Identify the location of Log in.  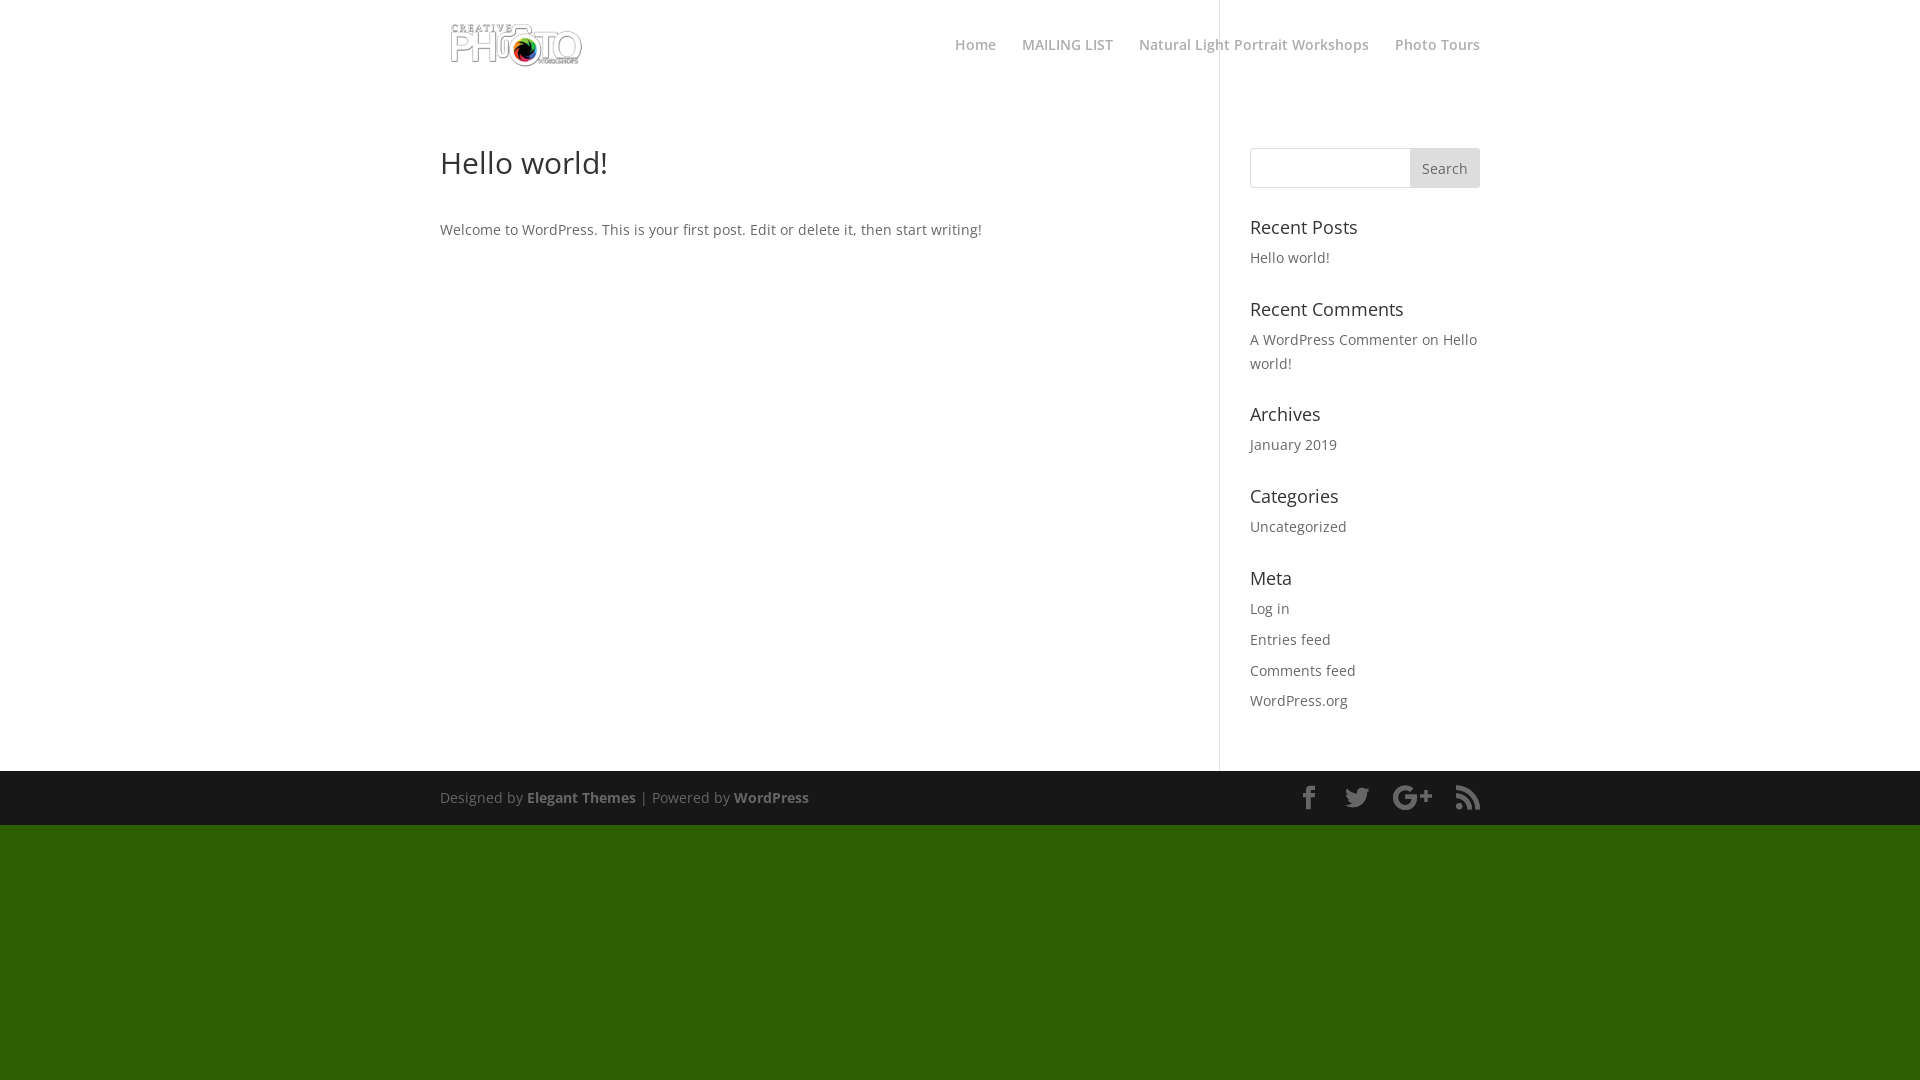
(1270, 608).